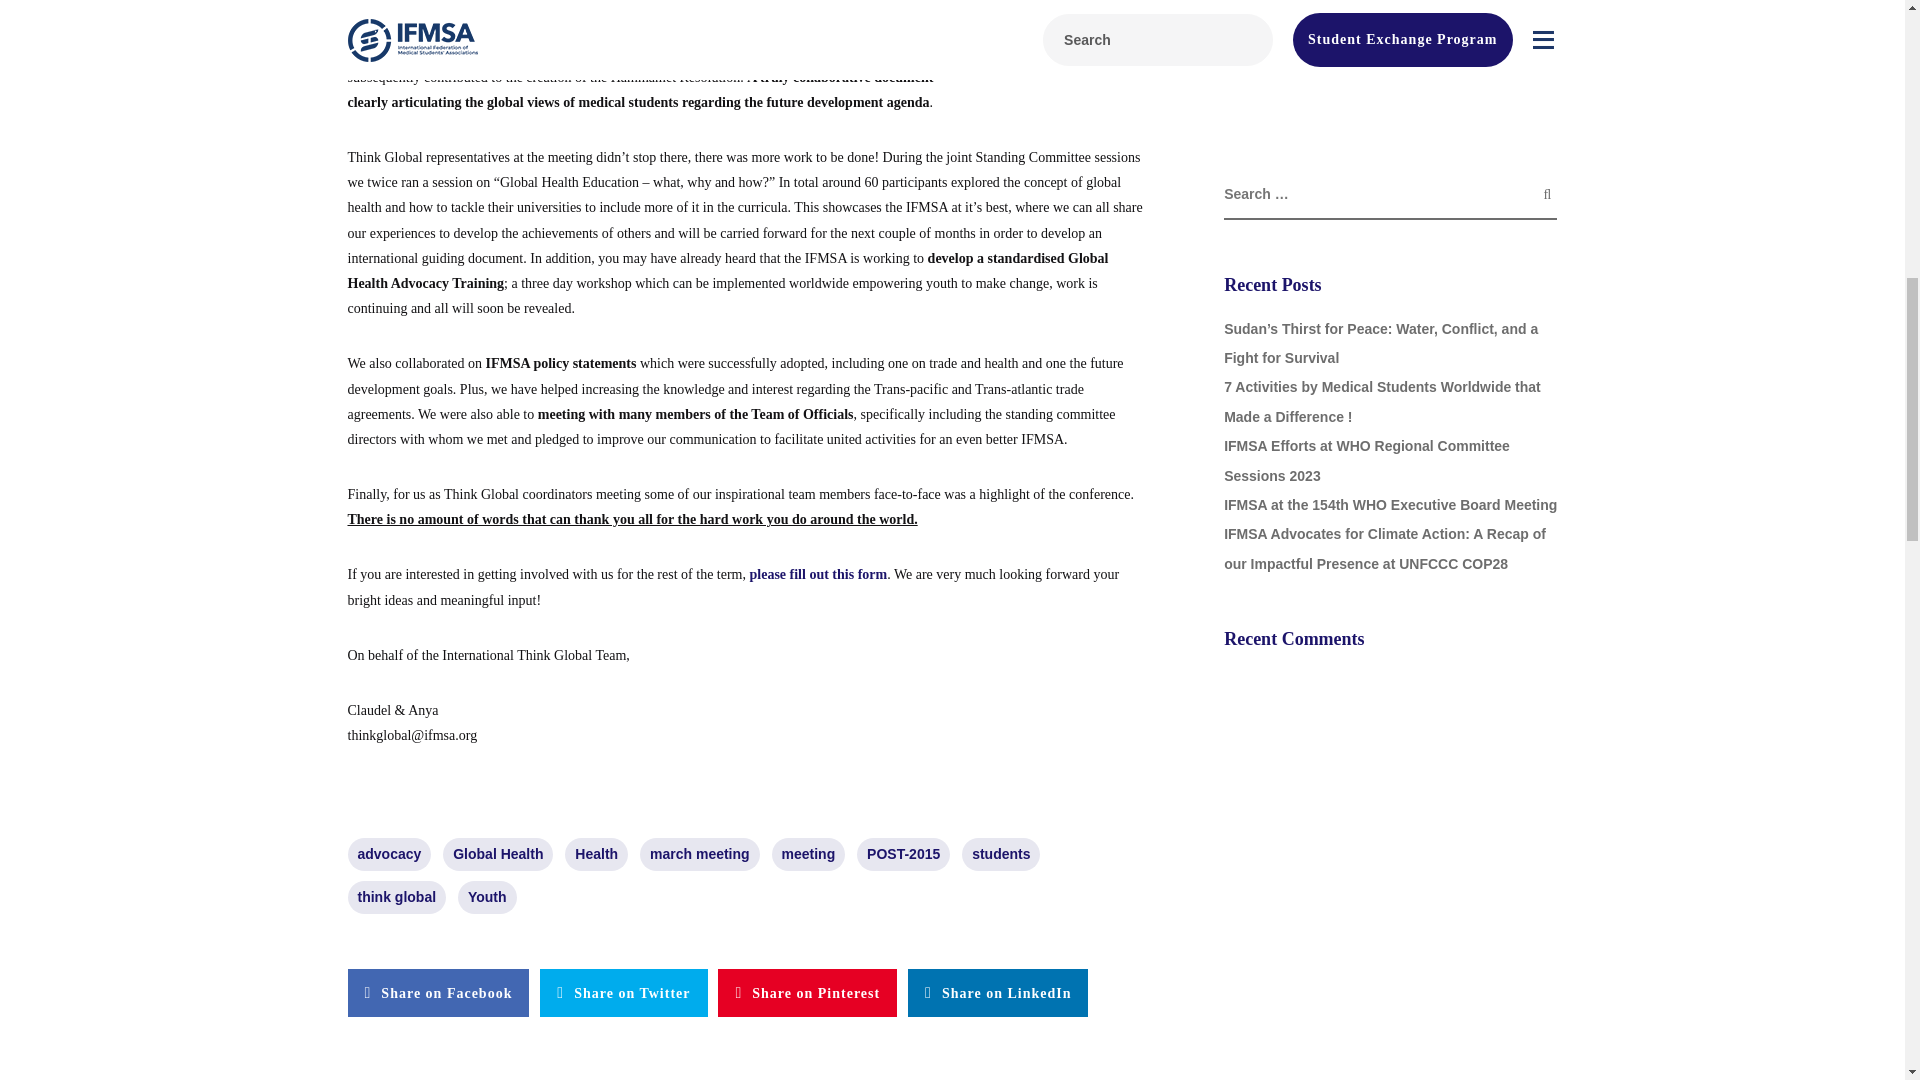 Image resolution: width=1920 pixels, height=1080 pixels. Describe the element at coordinates (808, 854) in the screenshot. I see `meeting` at that location.